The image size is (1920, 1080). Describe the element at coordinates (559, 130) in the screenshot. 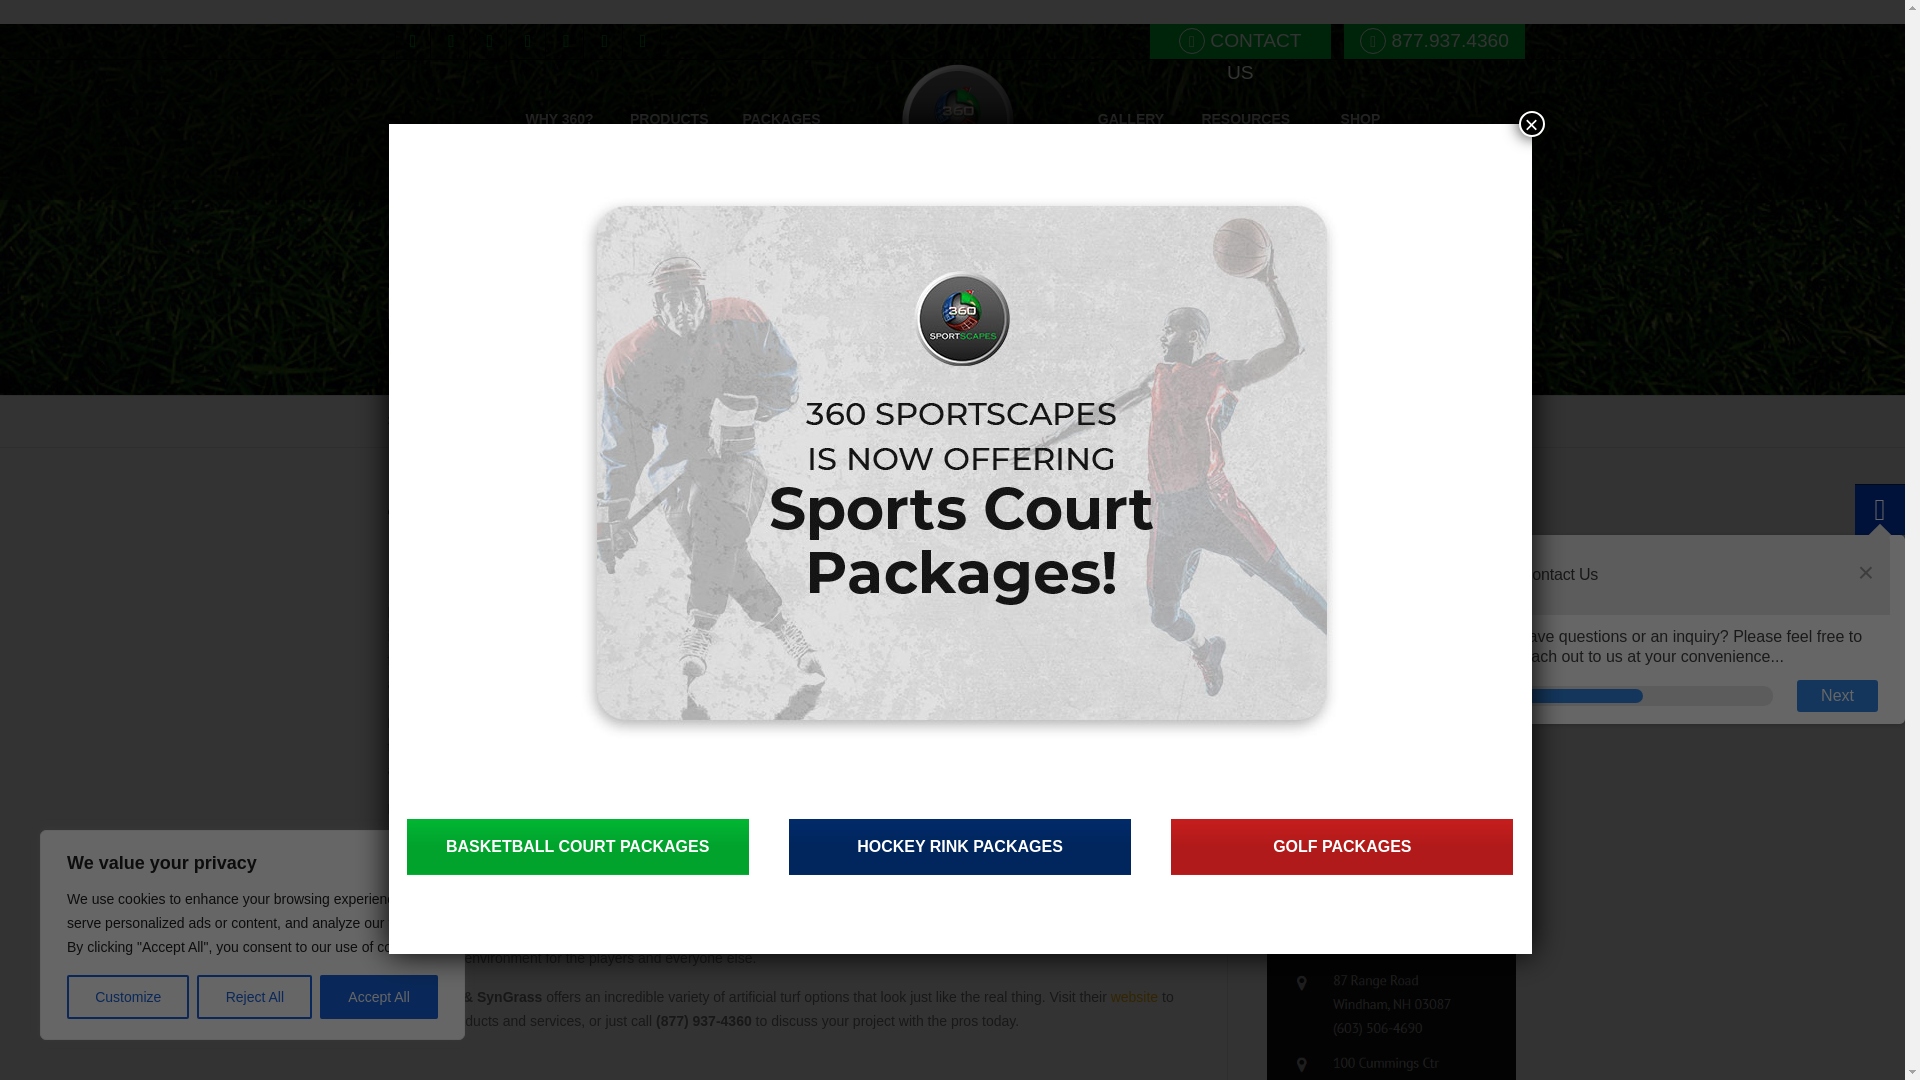

I see `WHY 360?` at that location.